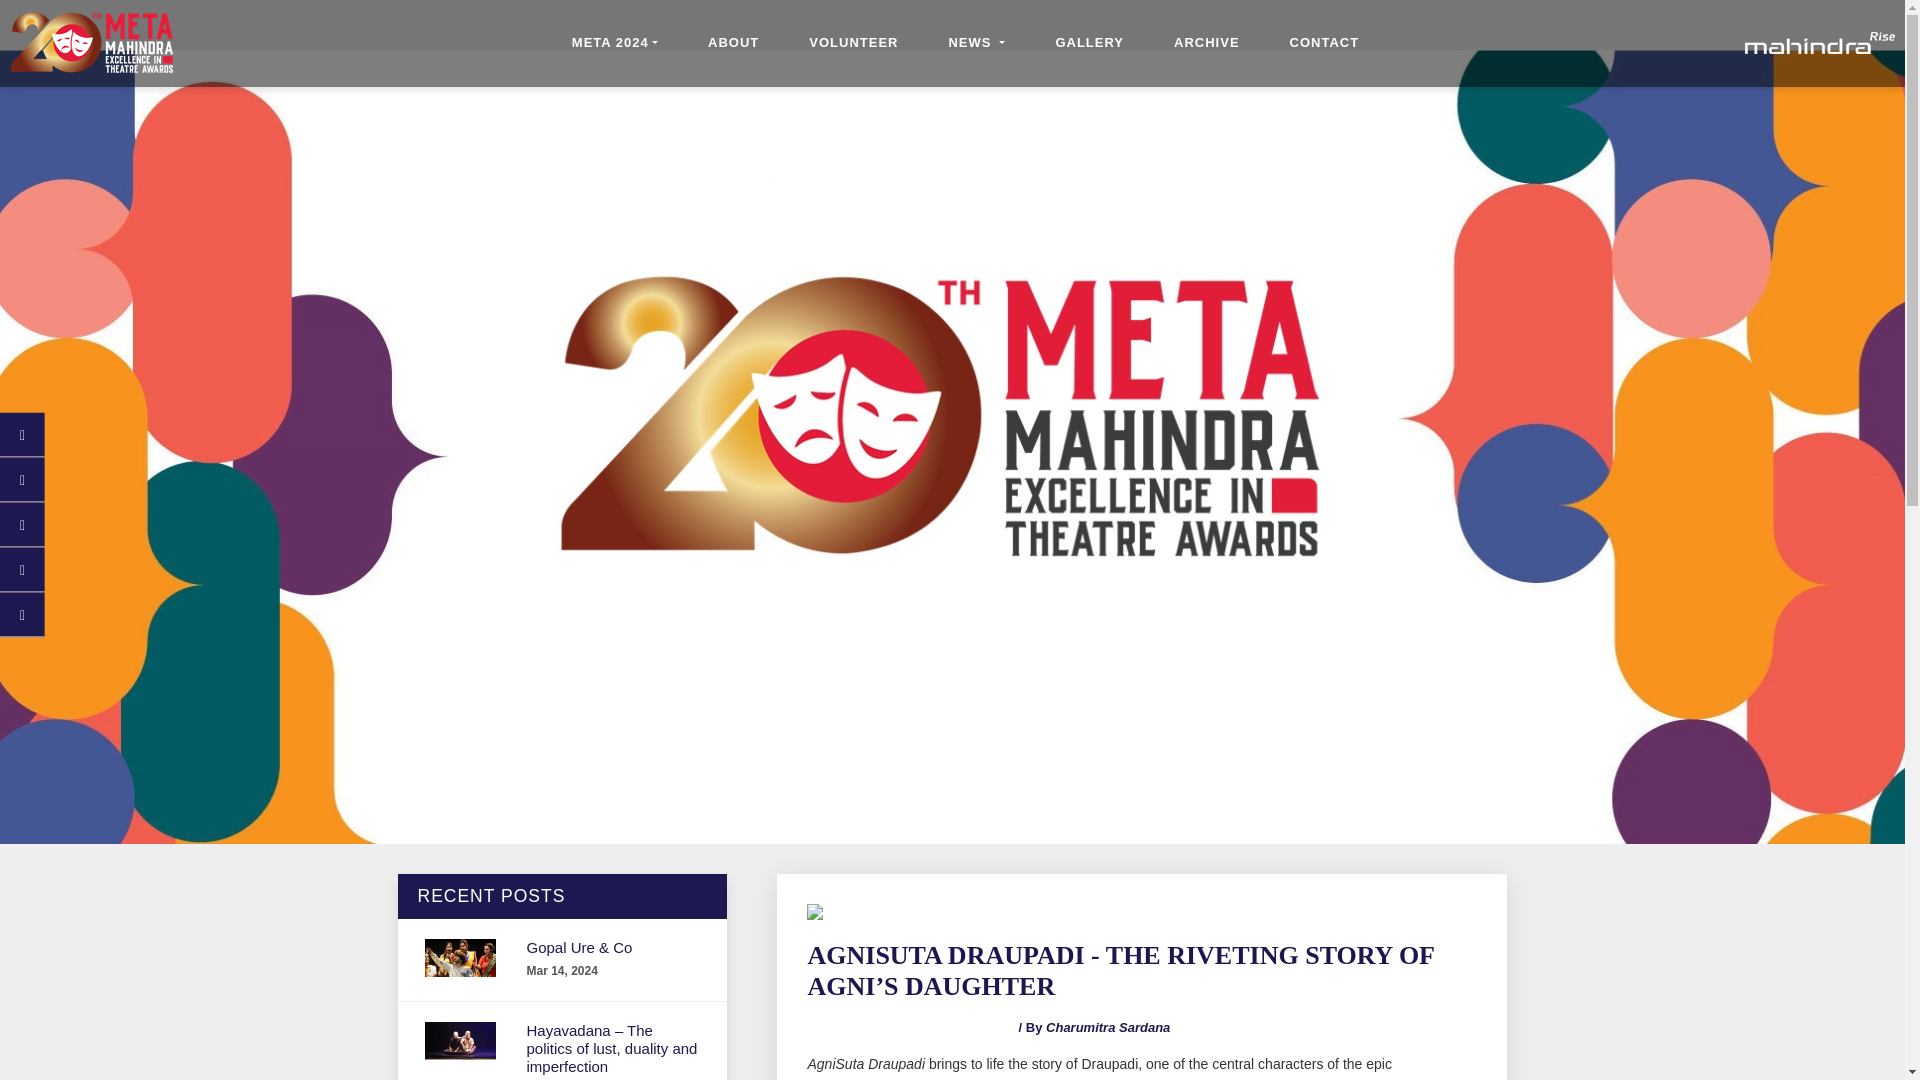  What do you see at coordinates (615, 44) in the screenshot?
I see `META 2024` at bounding box center [615, 44].